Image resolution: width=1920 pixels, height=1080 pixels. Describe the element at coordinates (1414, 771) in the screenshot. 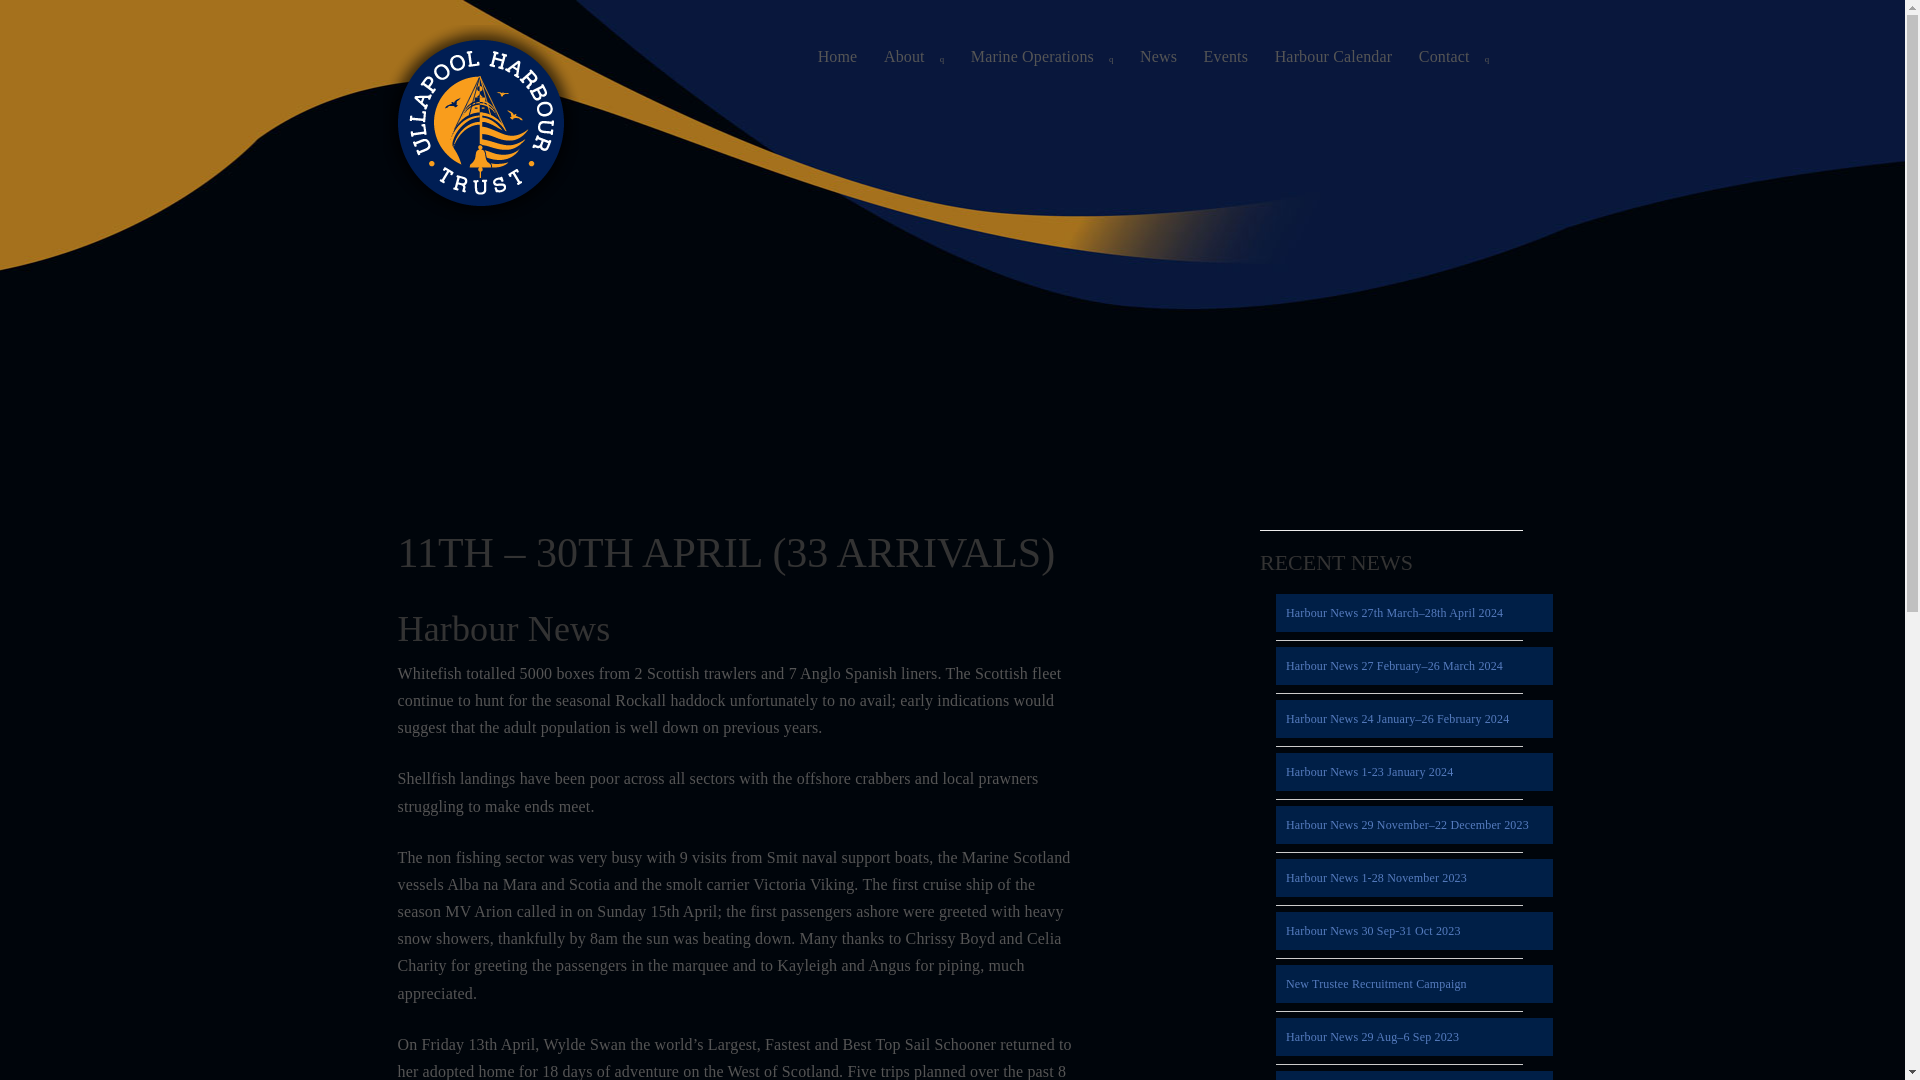

I see `Harbour News 1-23 January 2024` at that location.